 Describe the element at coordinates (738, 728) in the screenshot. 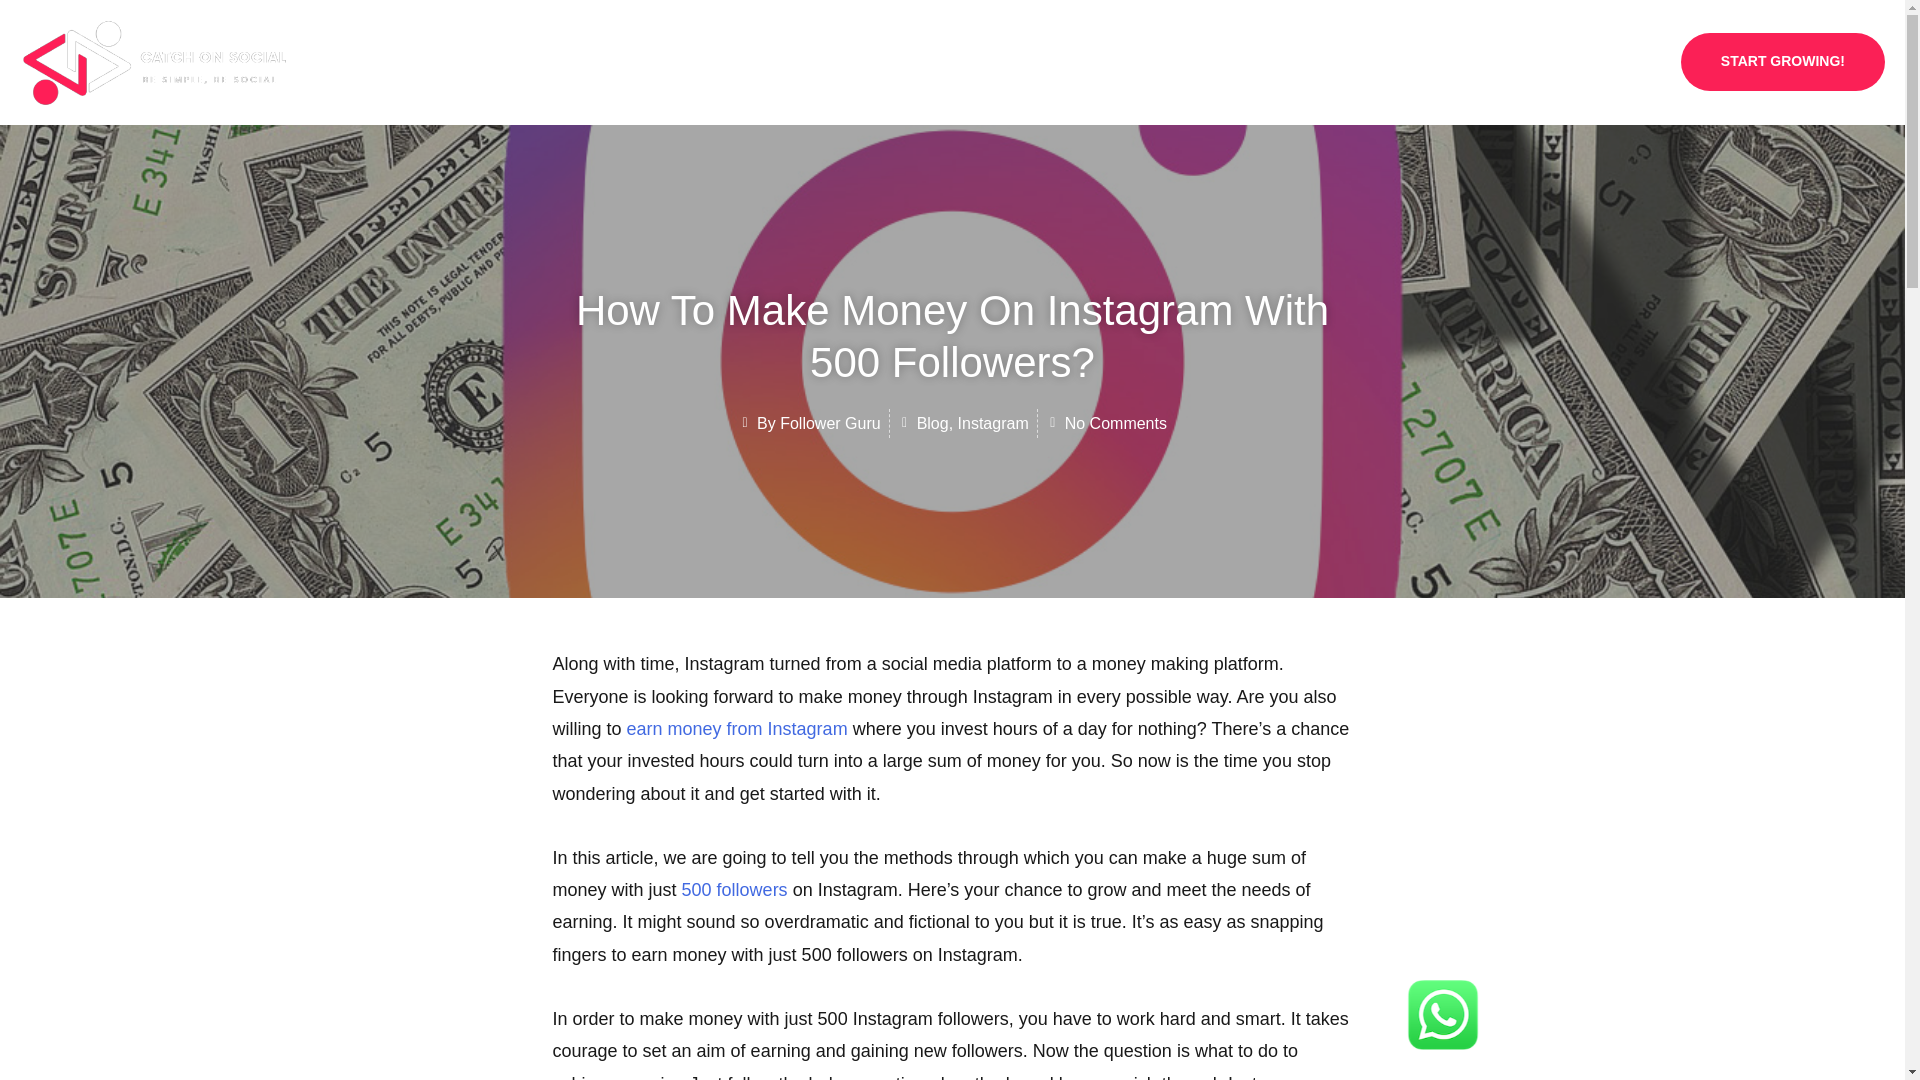

I see `earn money from Instagram` at that location.